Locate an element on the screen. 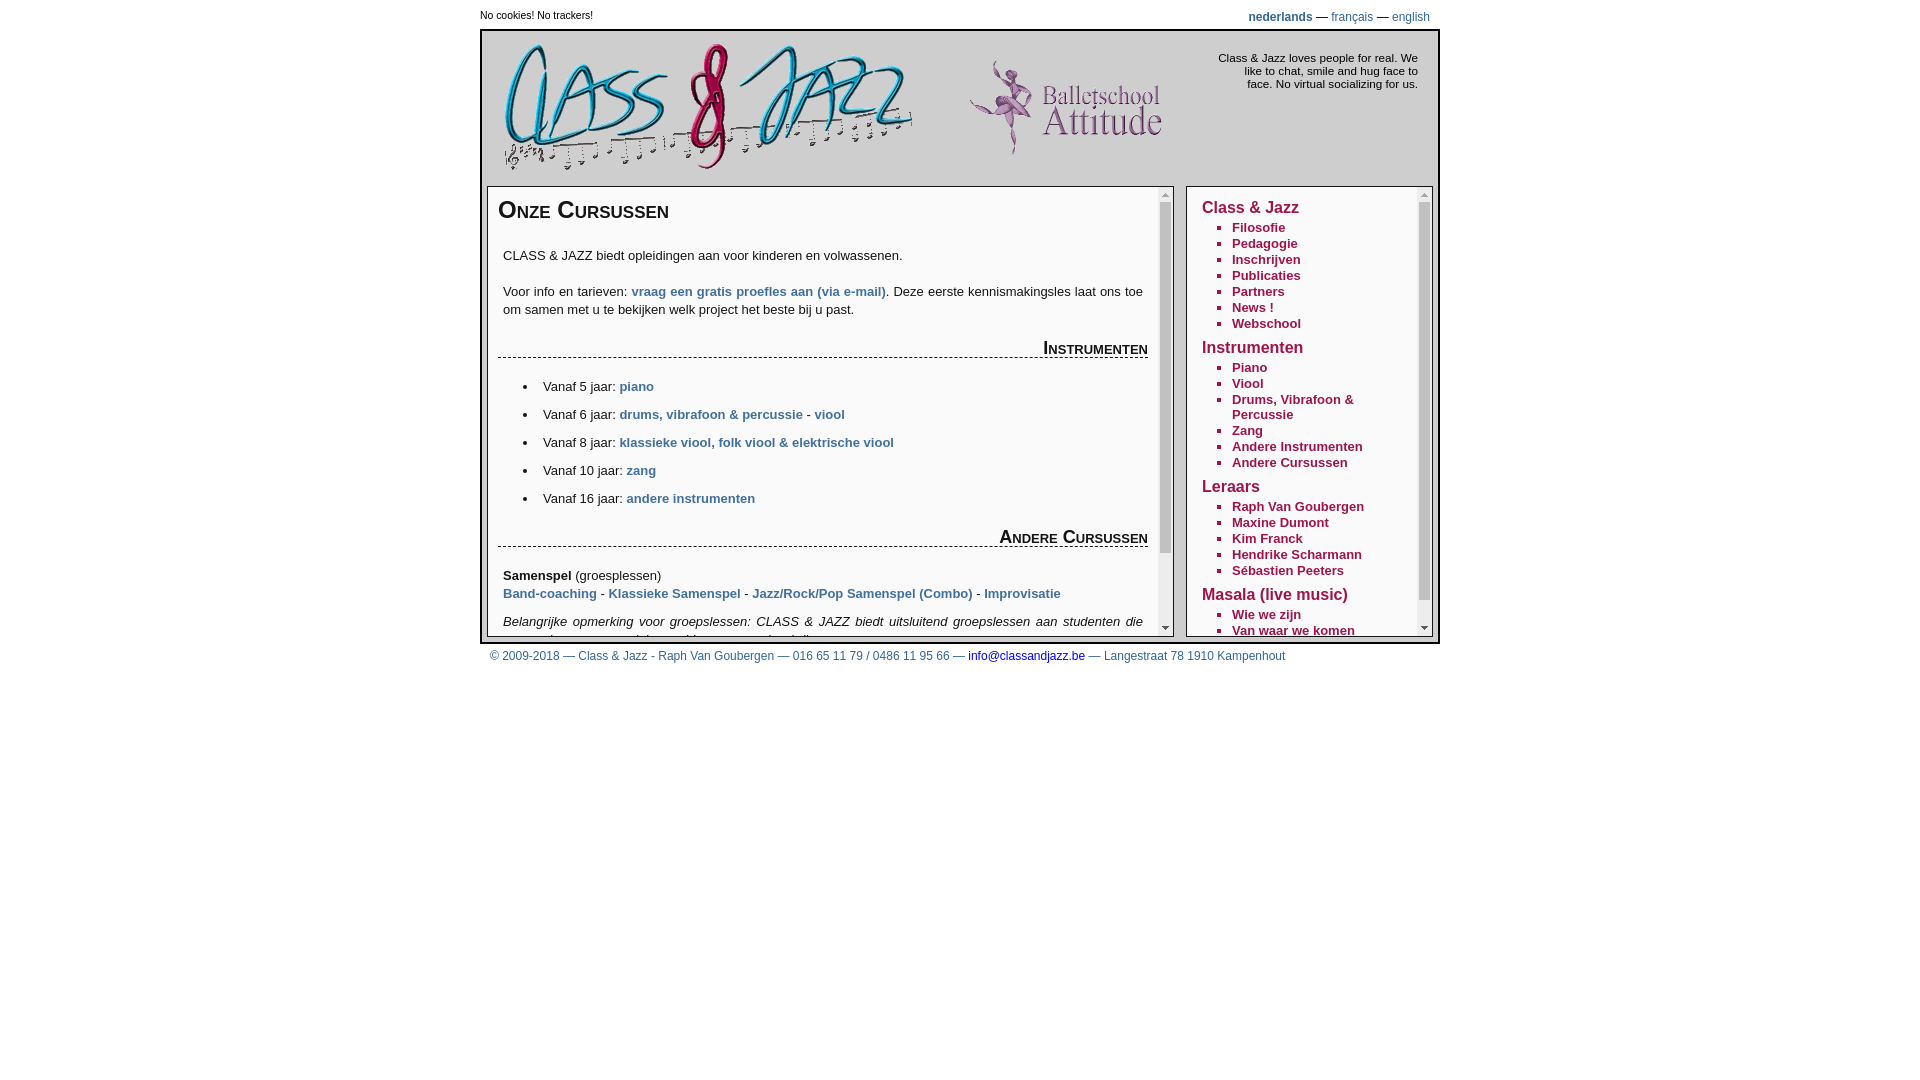  Zang is located at coordinates (1248, 430).